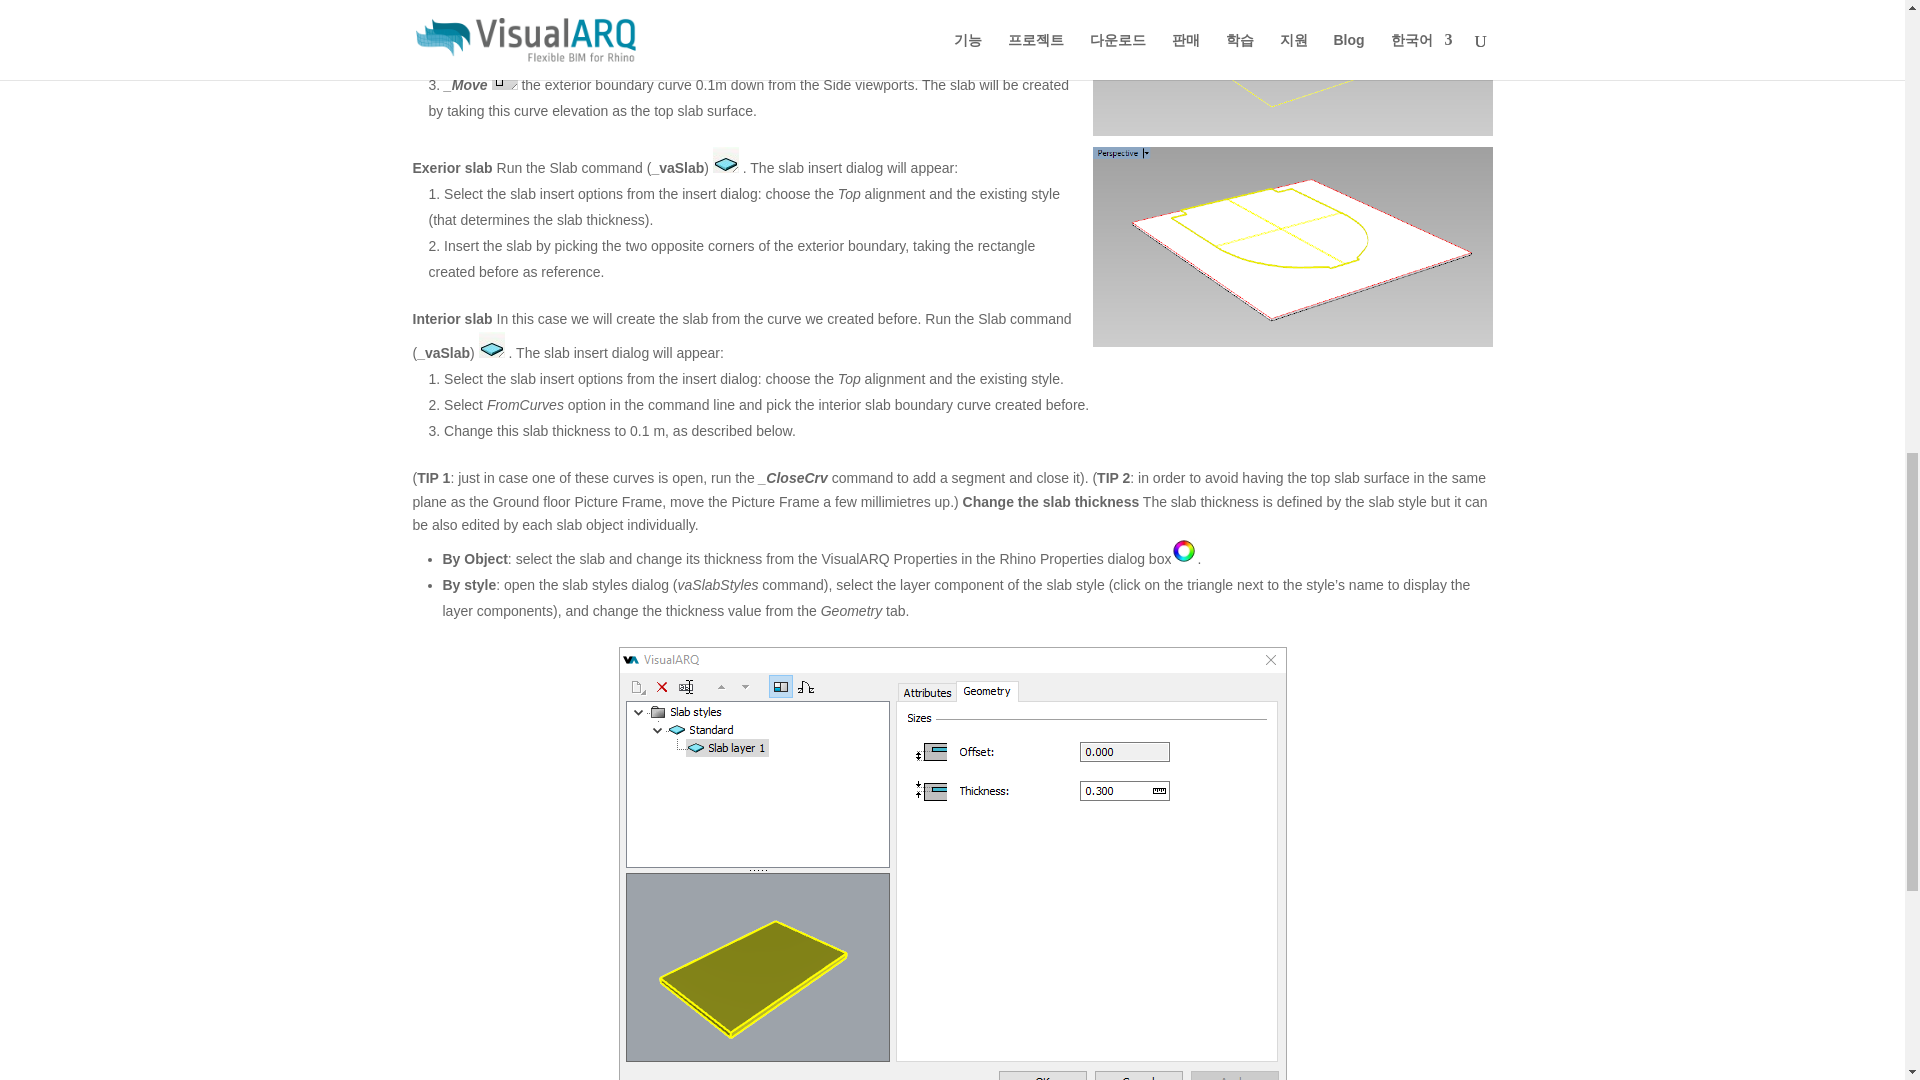 This screenshot has width=1920, height=1080. I want to click on 1.1.1 Slab curves, so click(1292, 68).